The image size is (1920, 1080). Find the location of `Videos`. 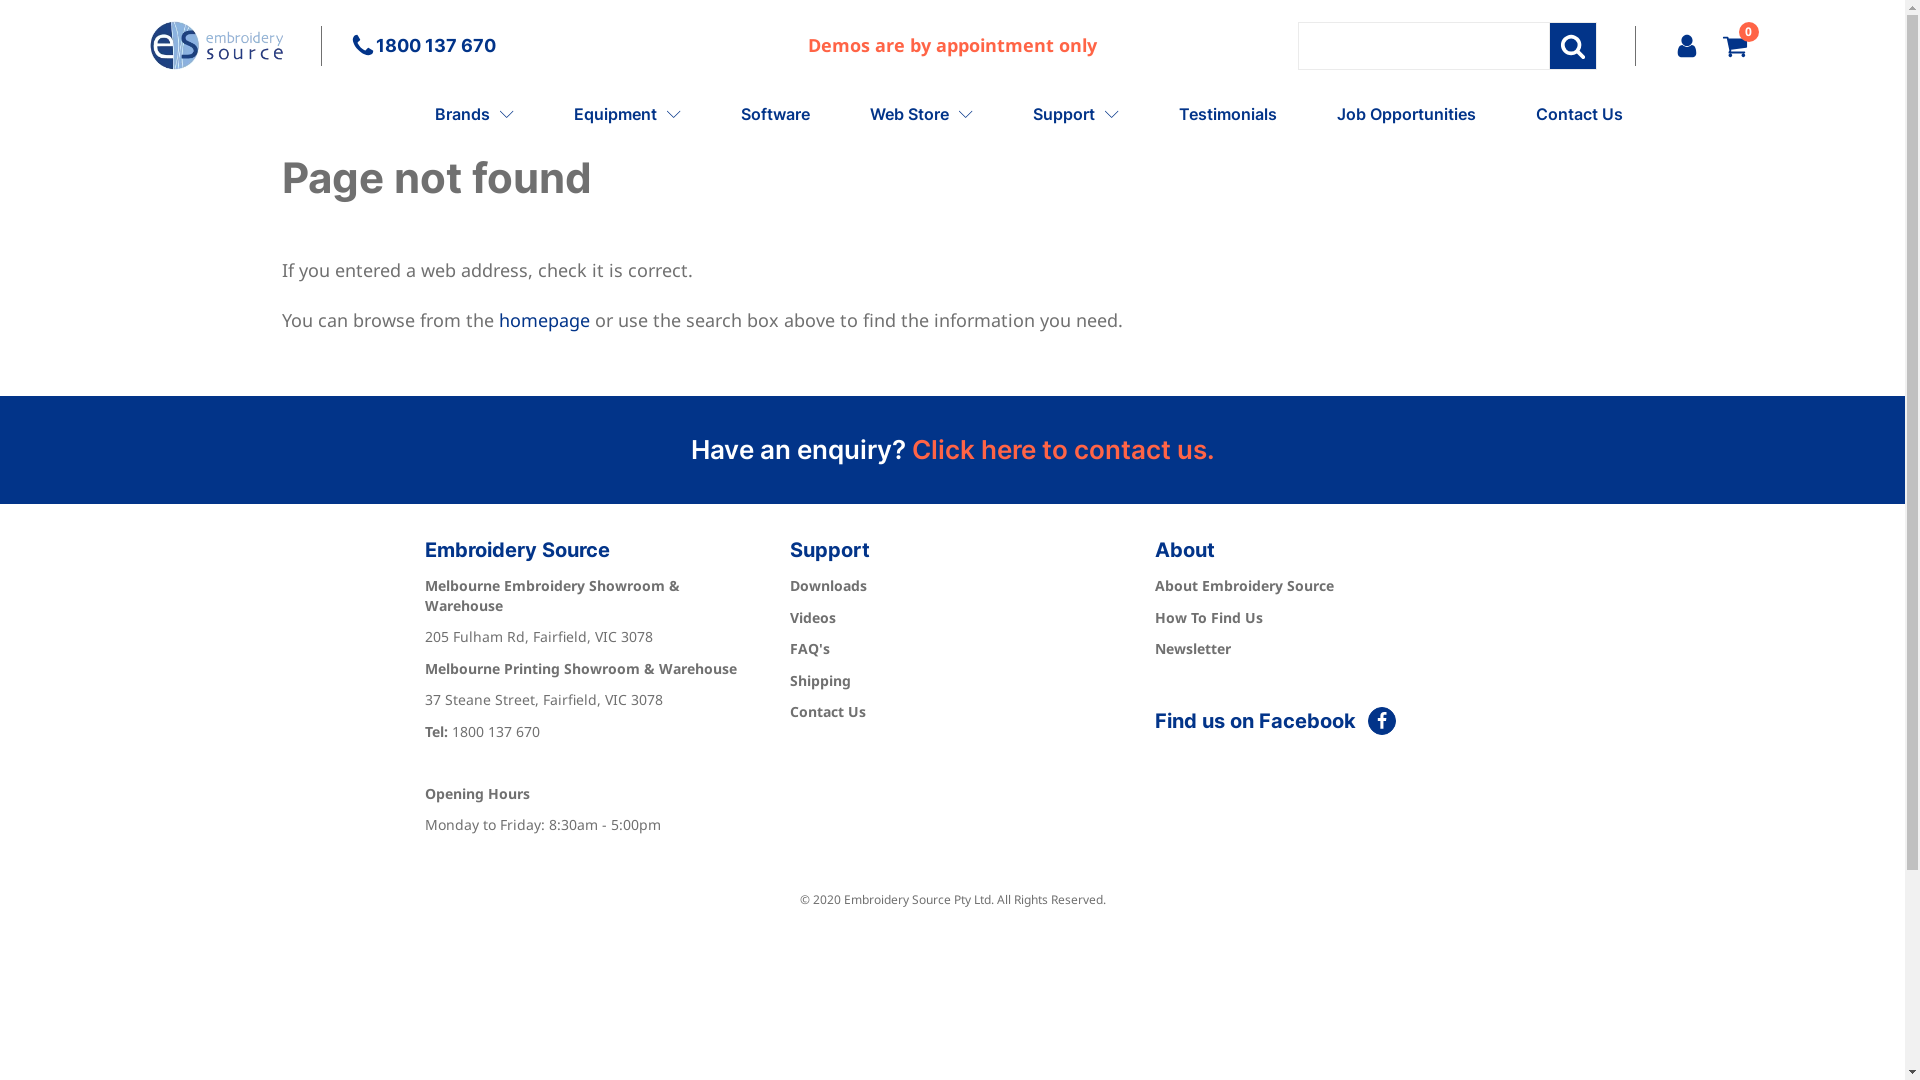

Videos is located at coordinates (813, 618).